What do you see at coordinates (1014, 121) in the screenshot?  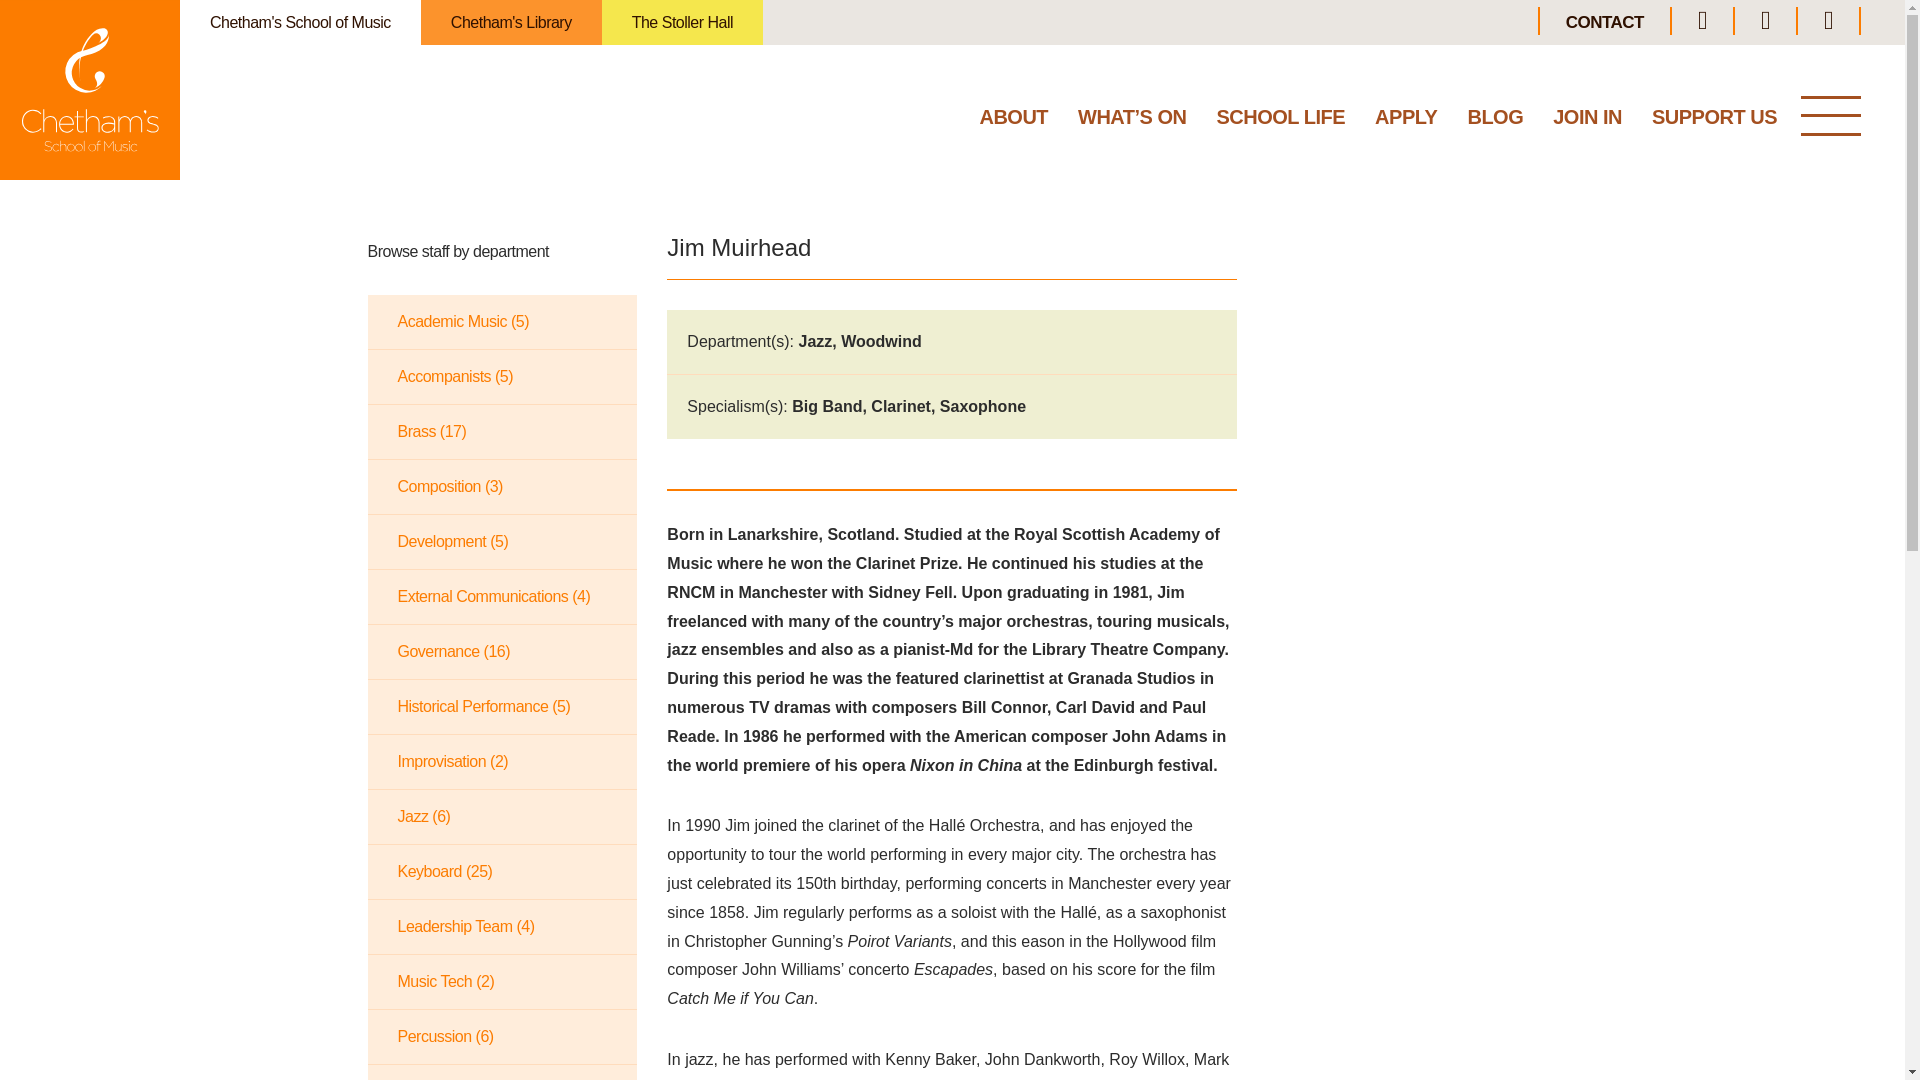 I see `ABOUT` at bounding box center [1014, 121].